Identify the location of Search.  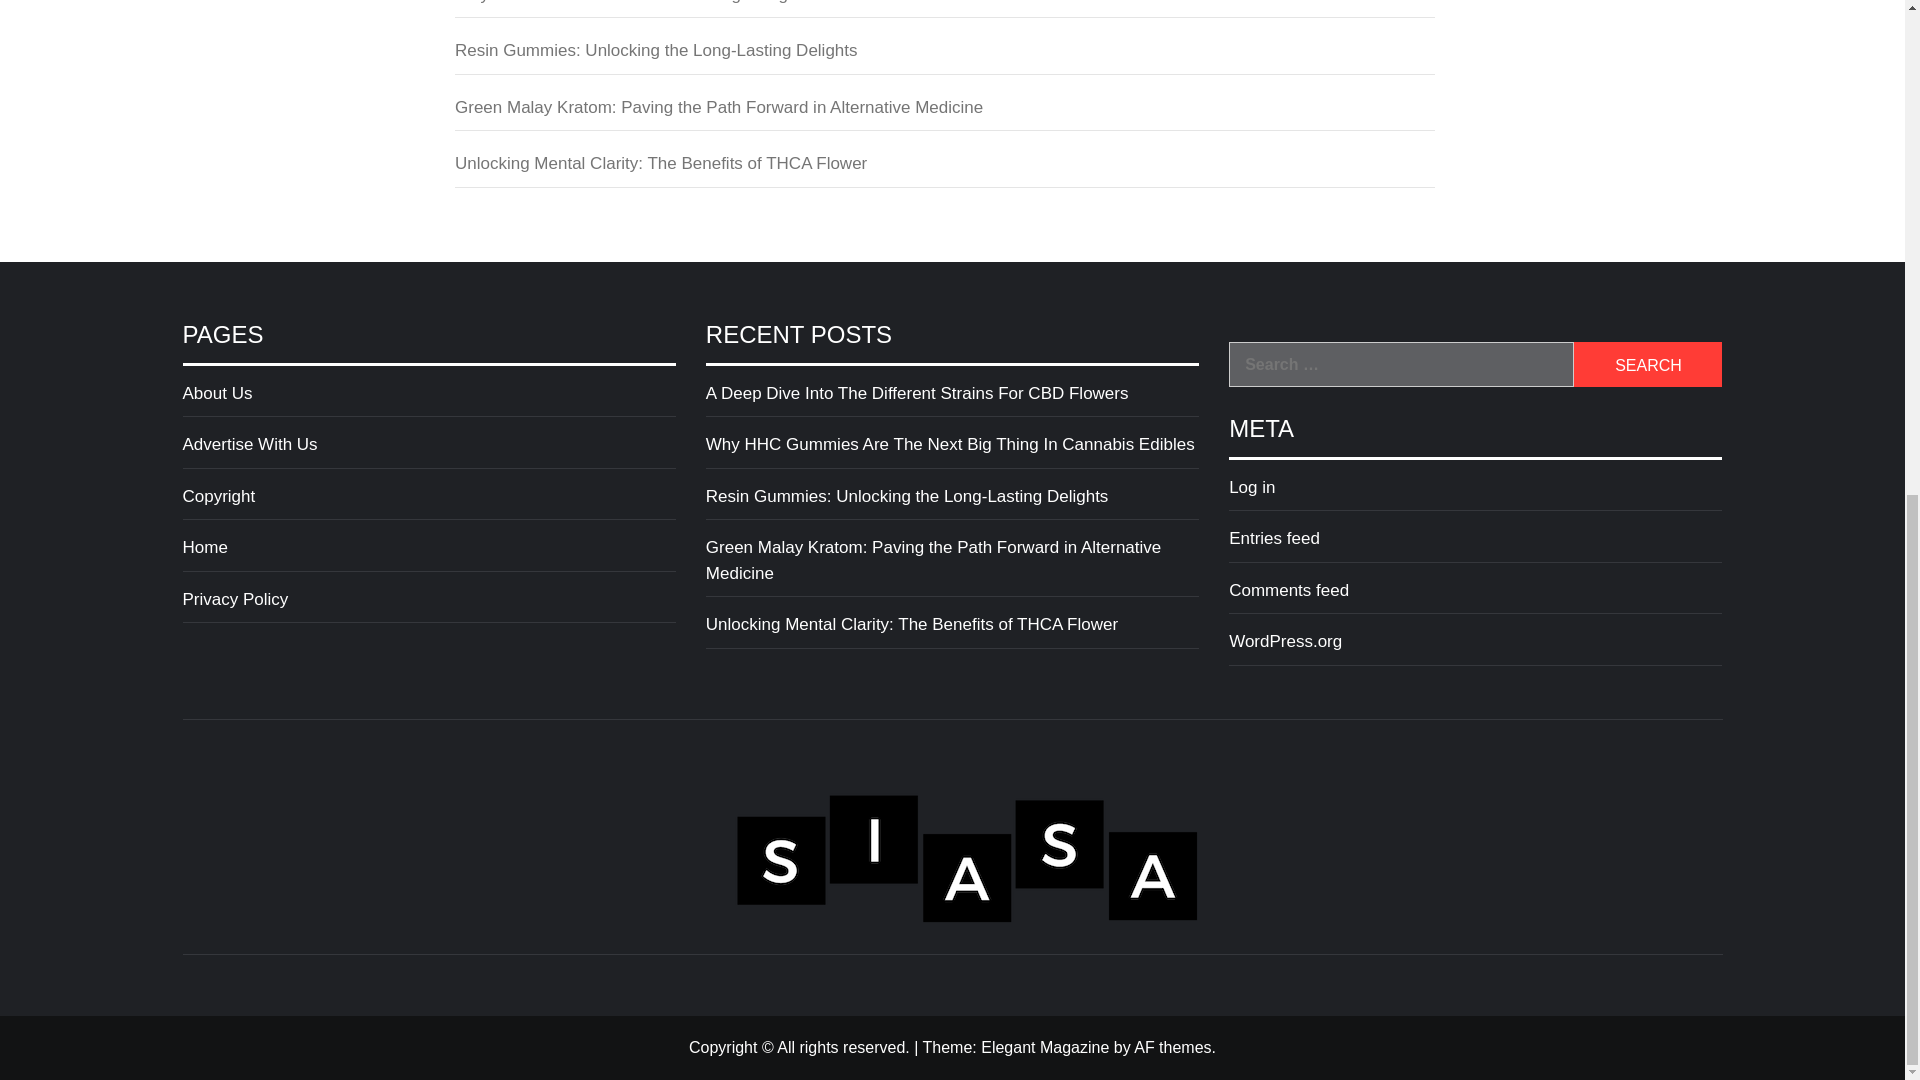
(1648, 364).